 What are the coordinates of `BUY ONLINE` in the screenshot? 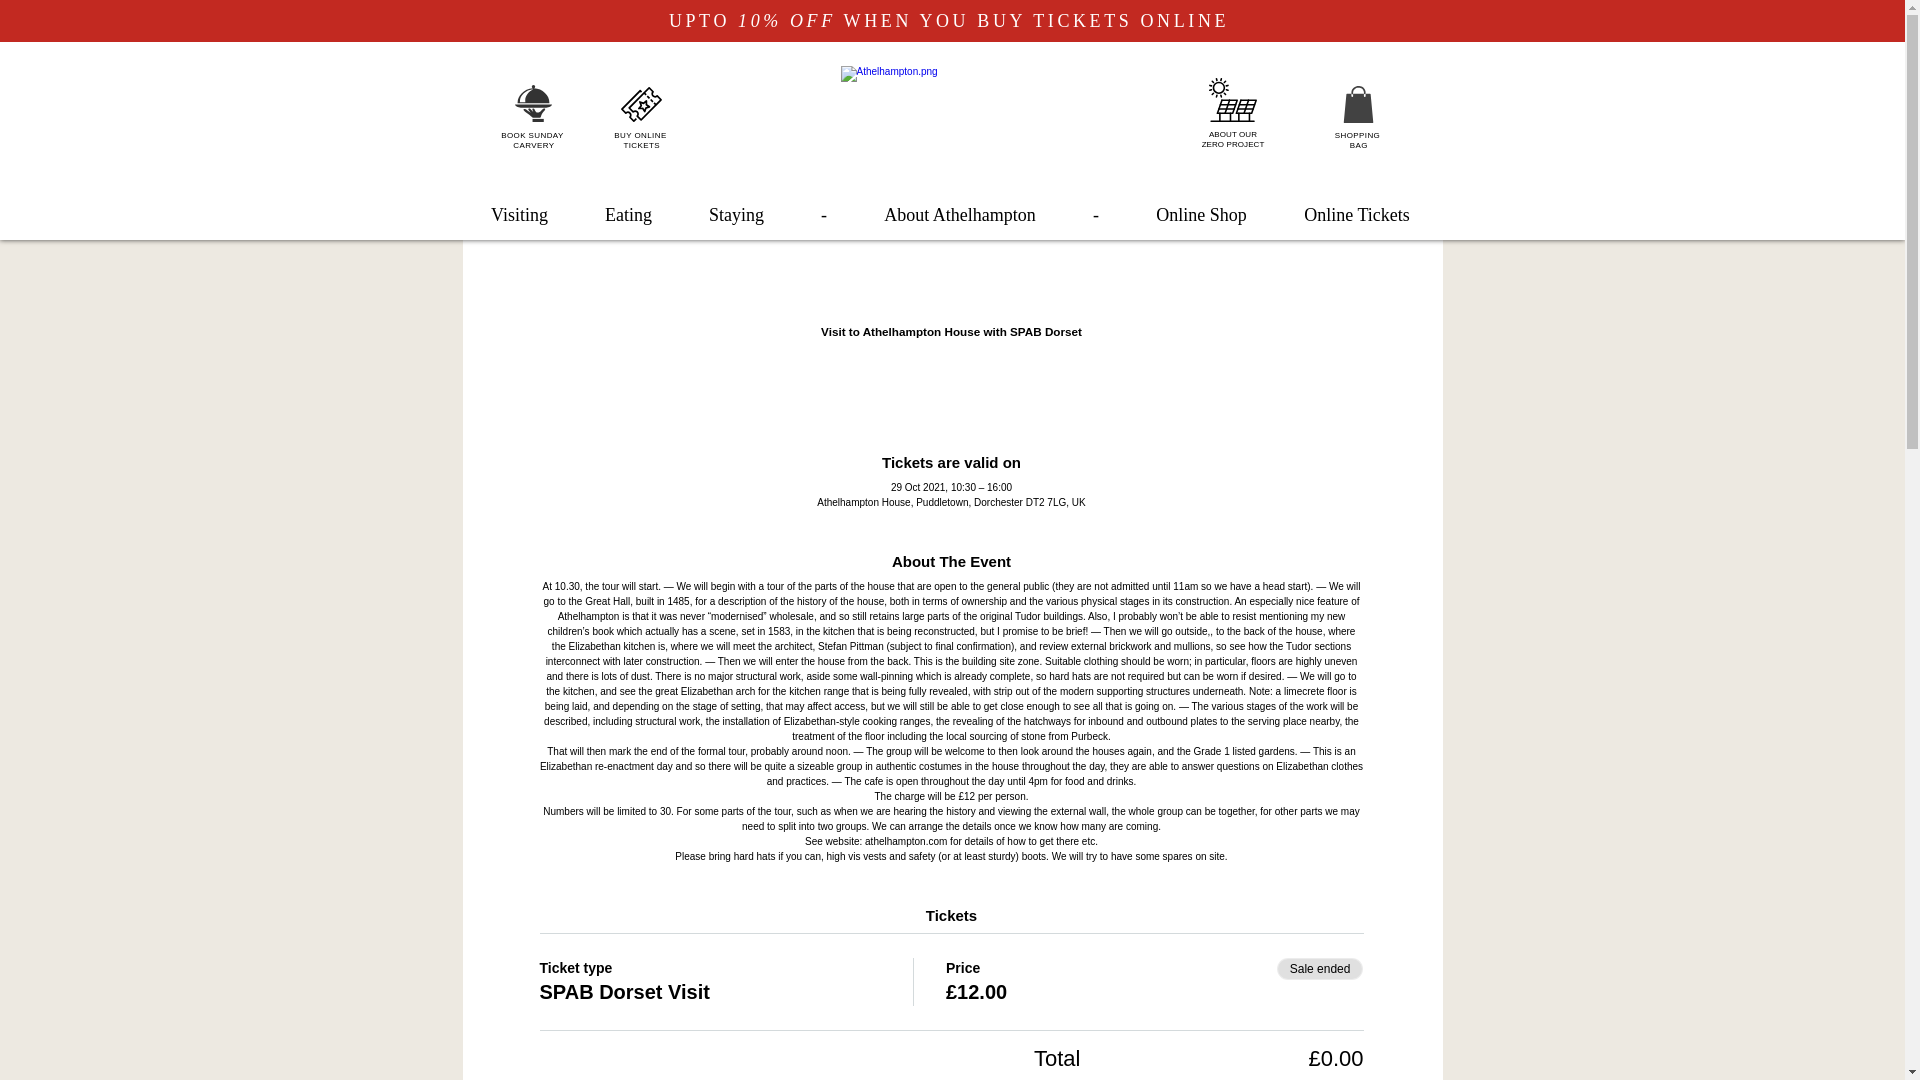 It's located at (640, 135).